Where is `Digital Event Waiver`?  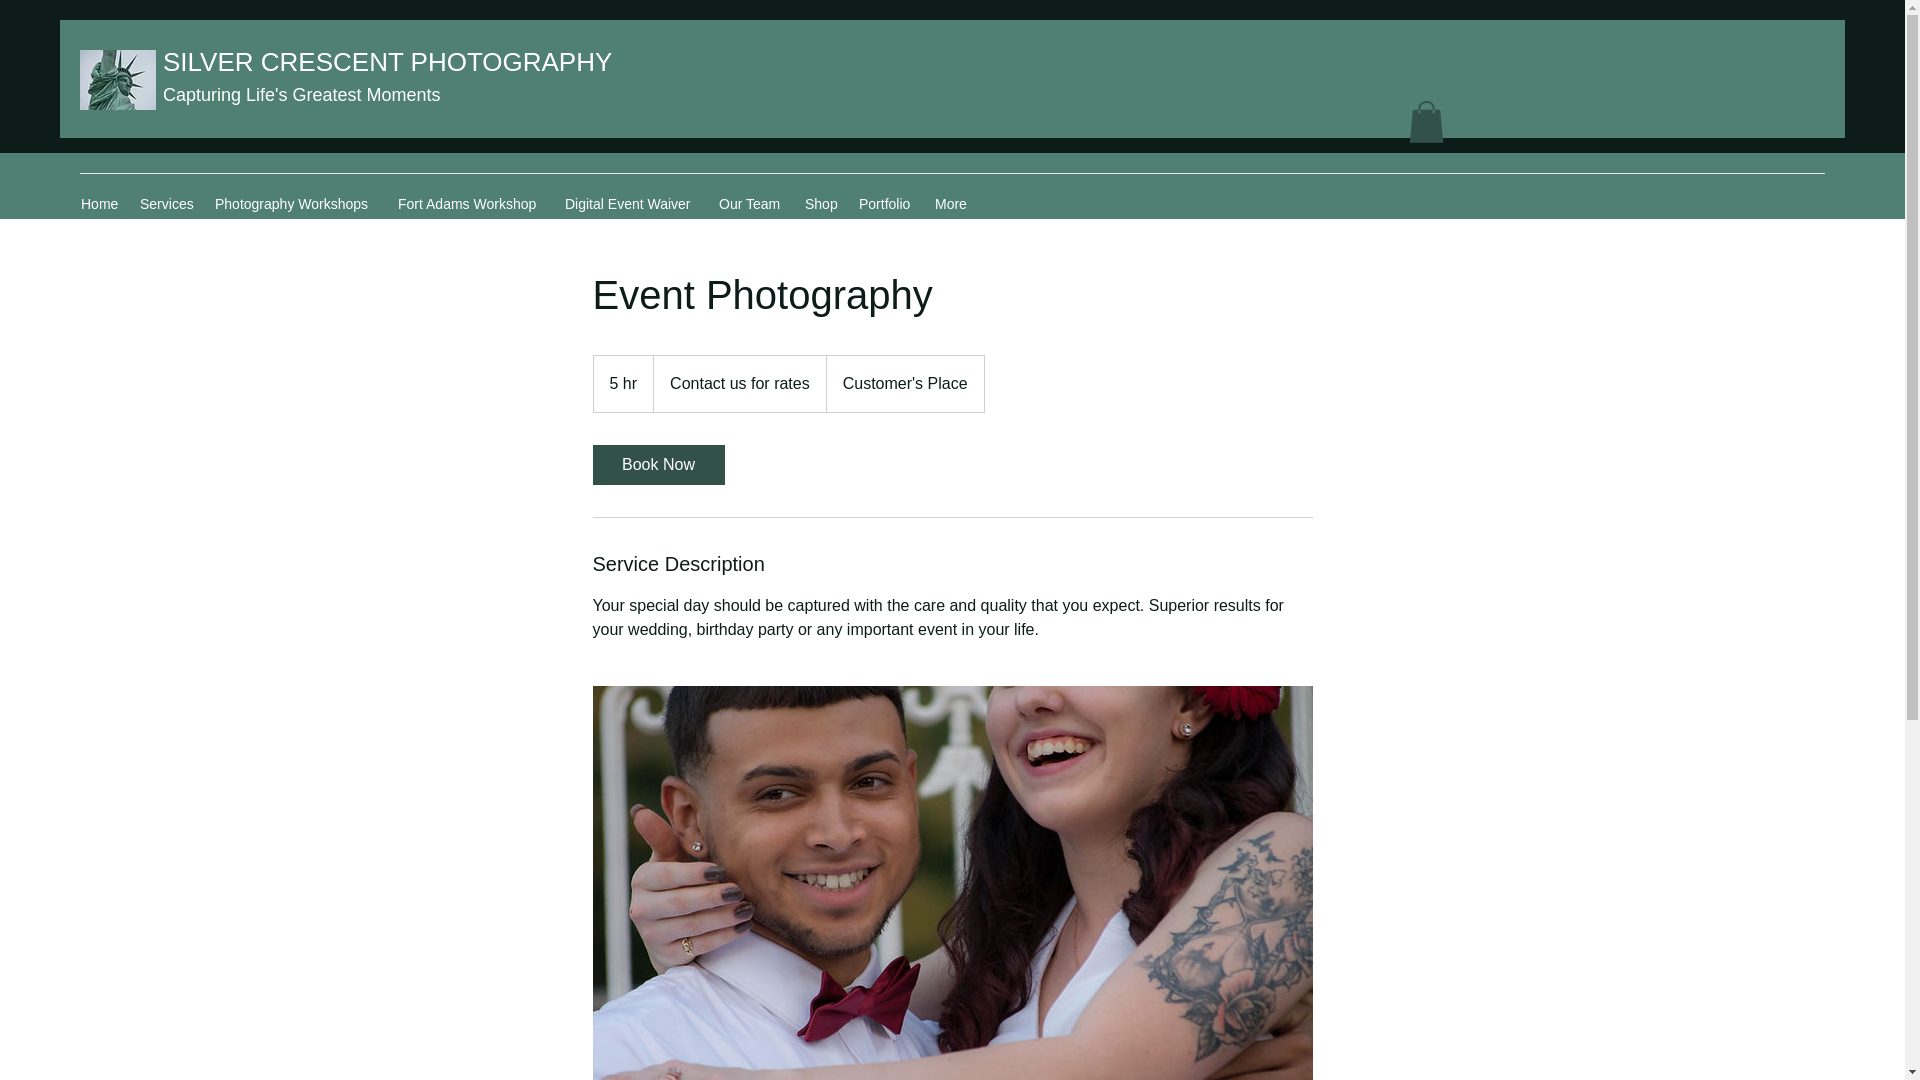
Digital Event Waiver is located at coordinates (631, 204).